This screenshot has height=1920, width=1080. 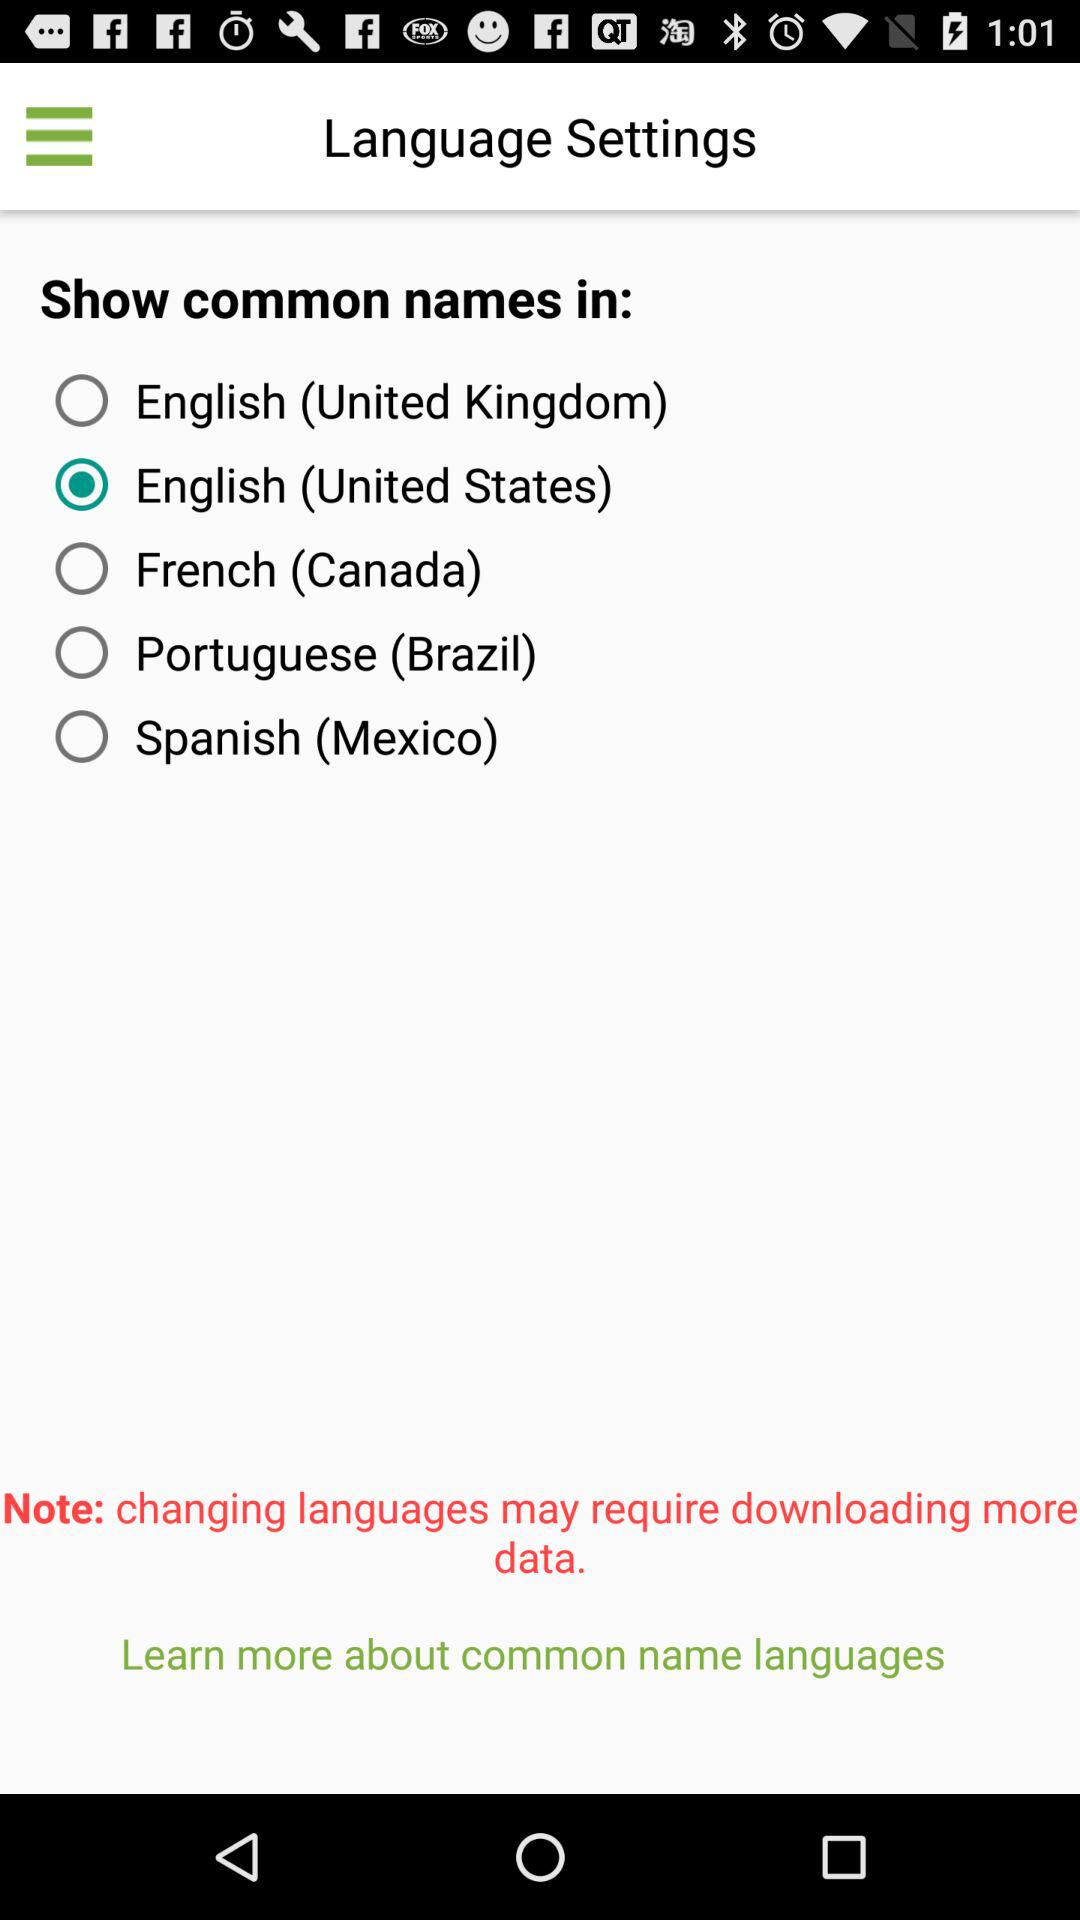 What do you see at coordinates (264, 568) in the screenshot?
I see `jump until french (canada) item` at bounding box center [264, 568].